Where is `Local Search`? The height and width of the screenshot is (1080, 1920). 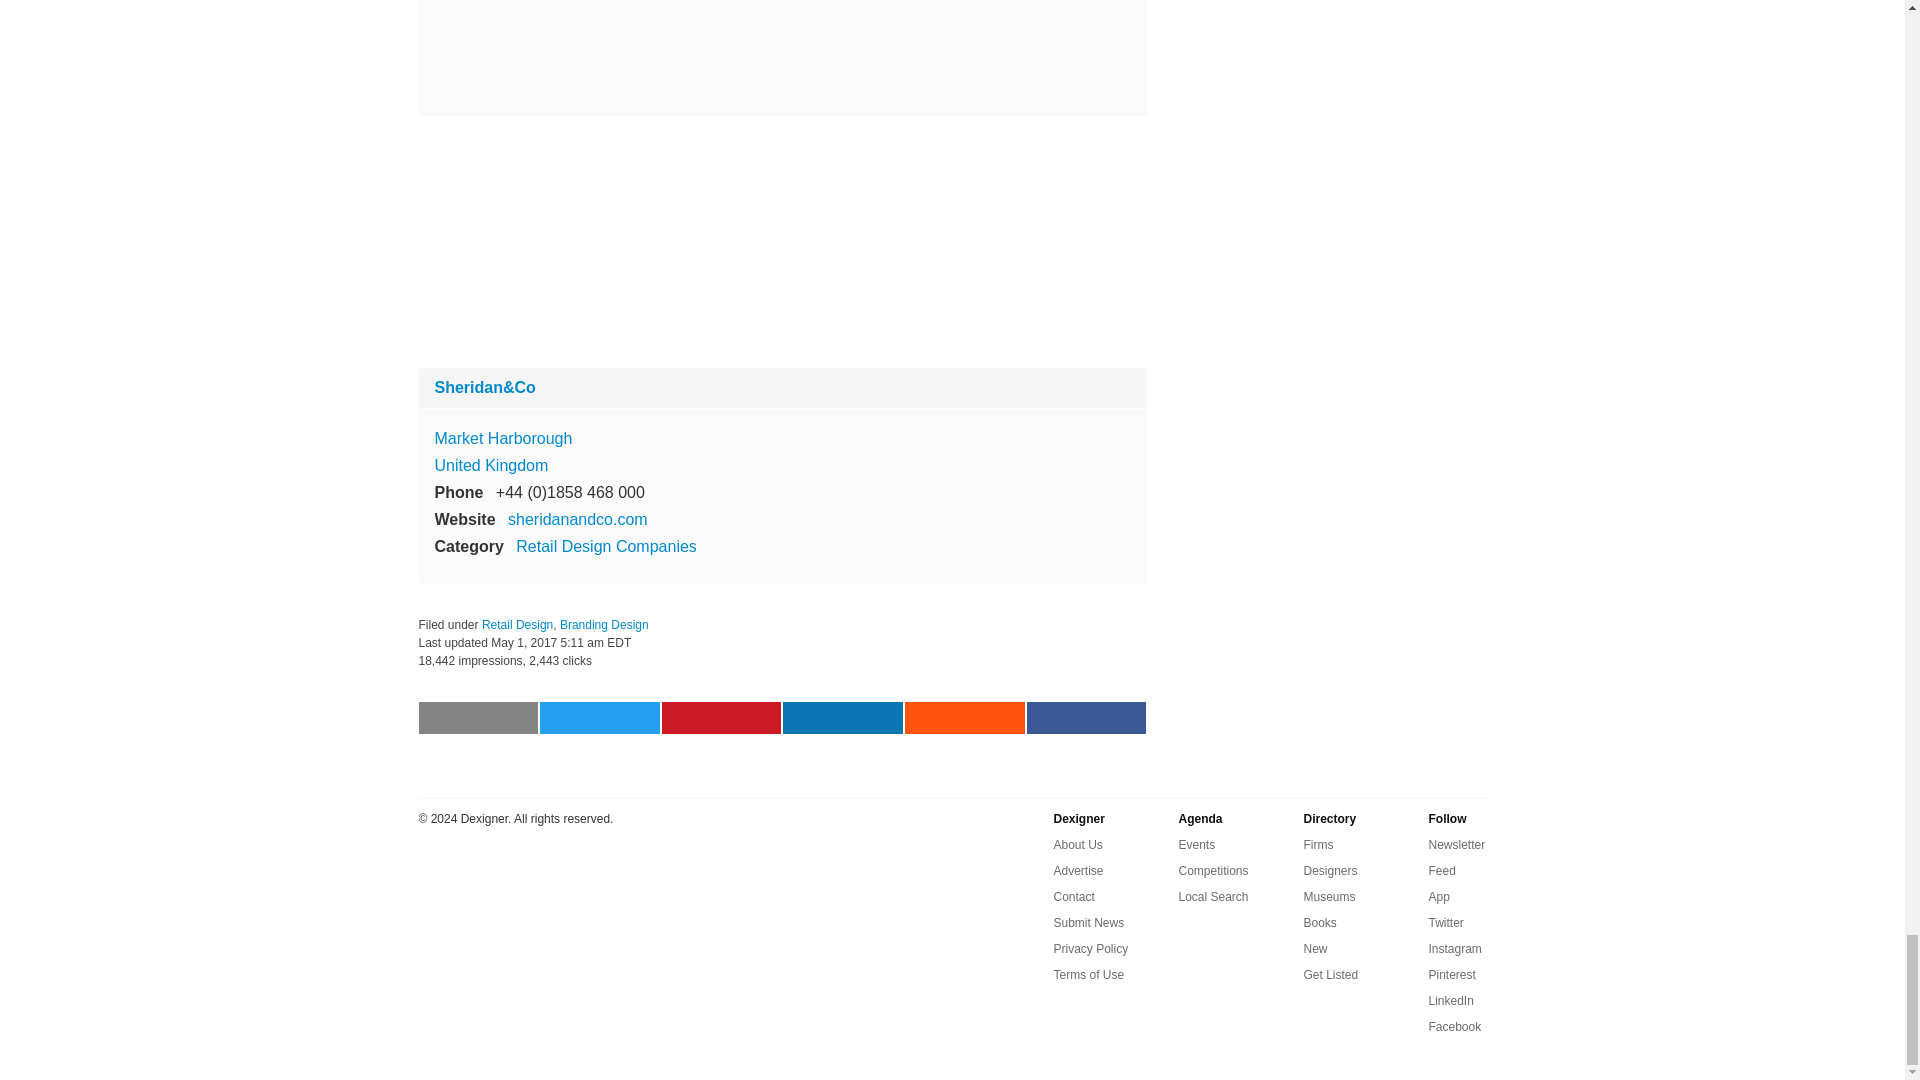 Local Search is located at coordinates (1213, 896).